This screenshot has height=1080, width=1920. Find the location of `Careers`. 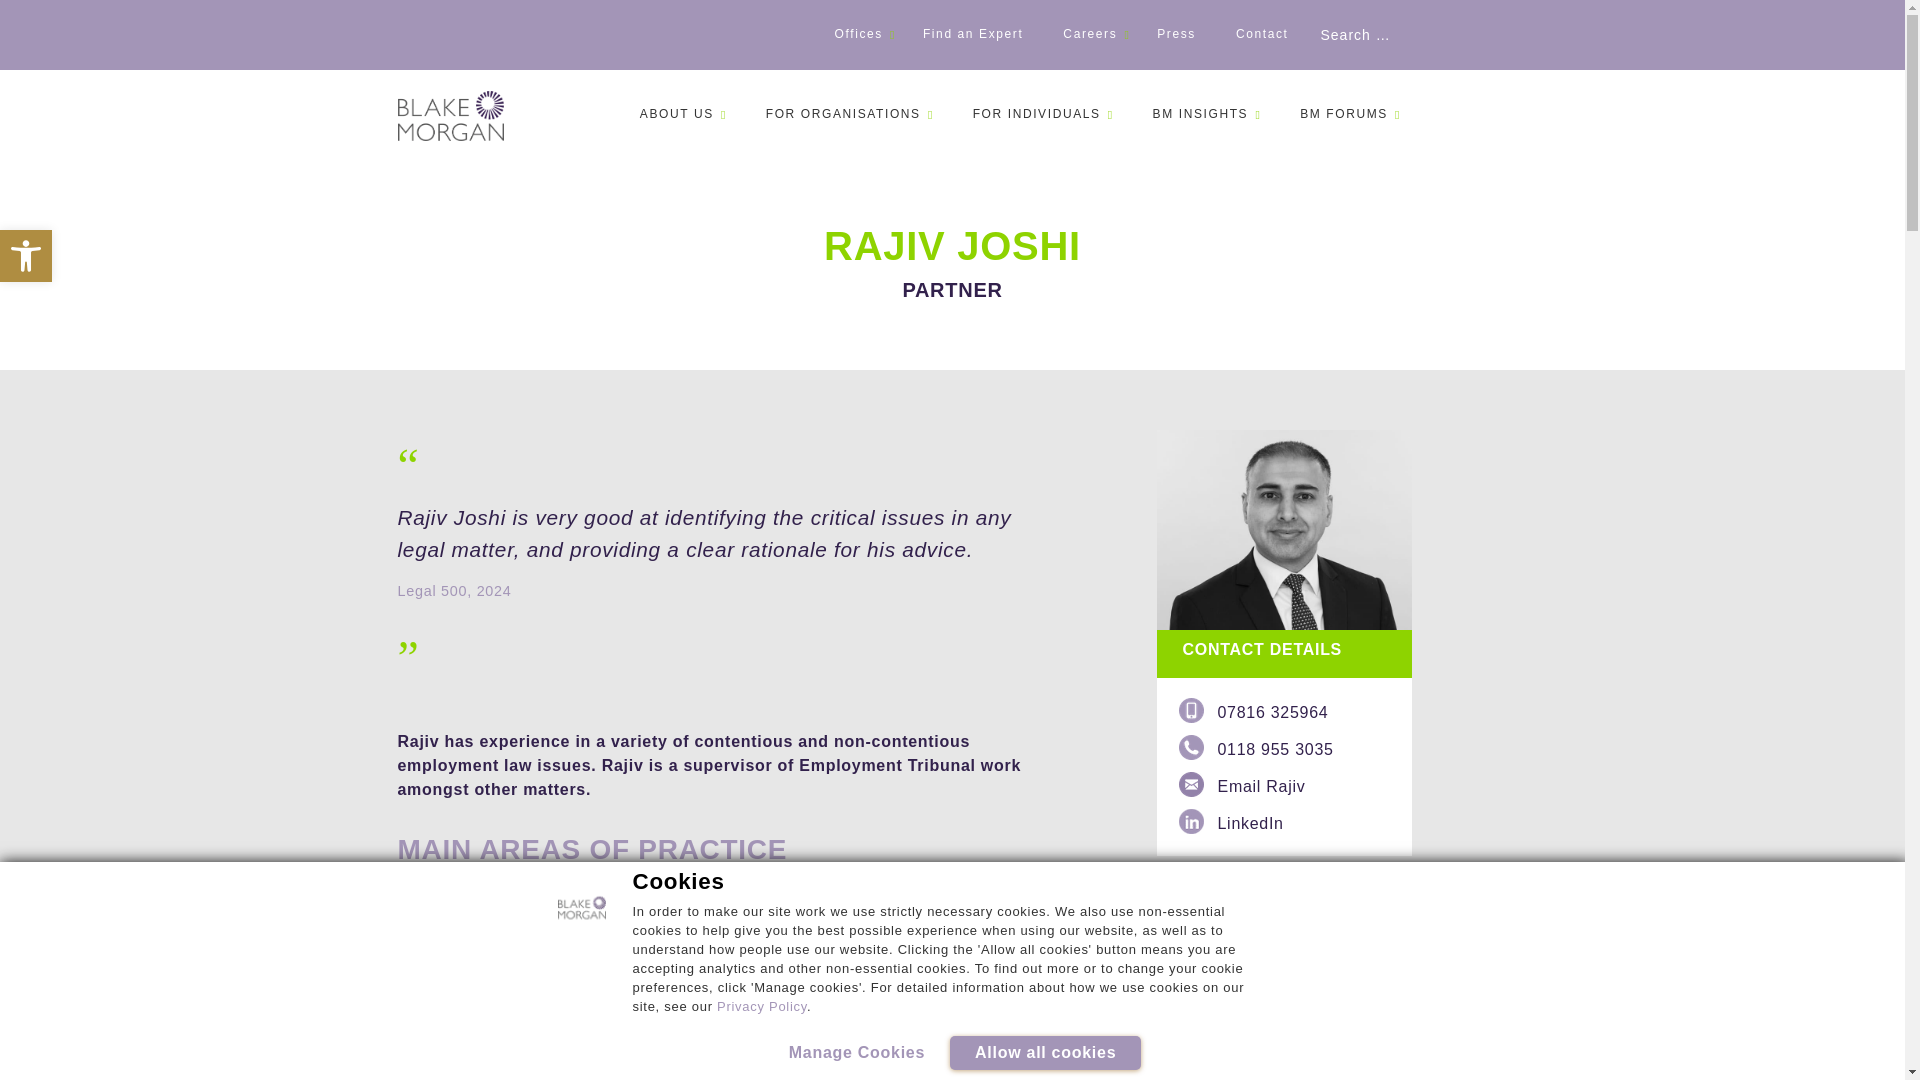

Careers is located at coordinates (857, 1052).